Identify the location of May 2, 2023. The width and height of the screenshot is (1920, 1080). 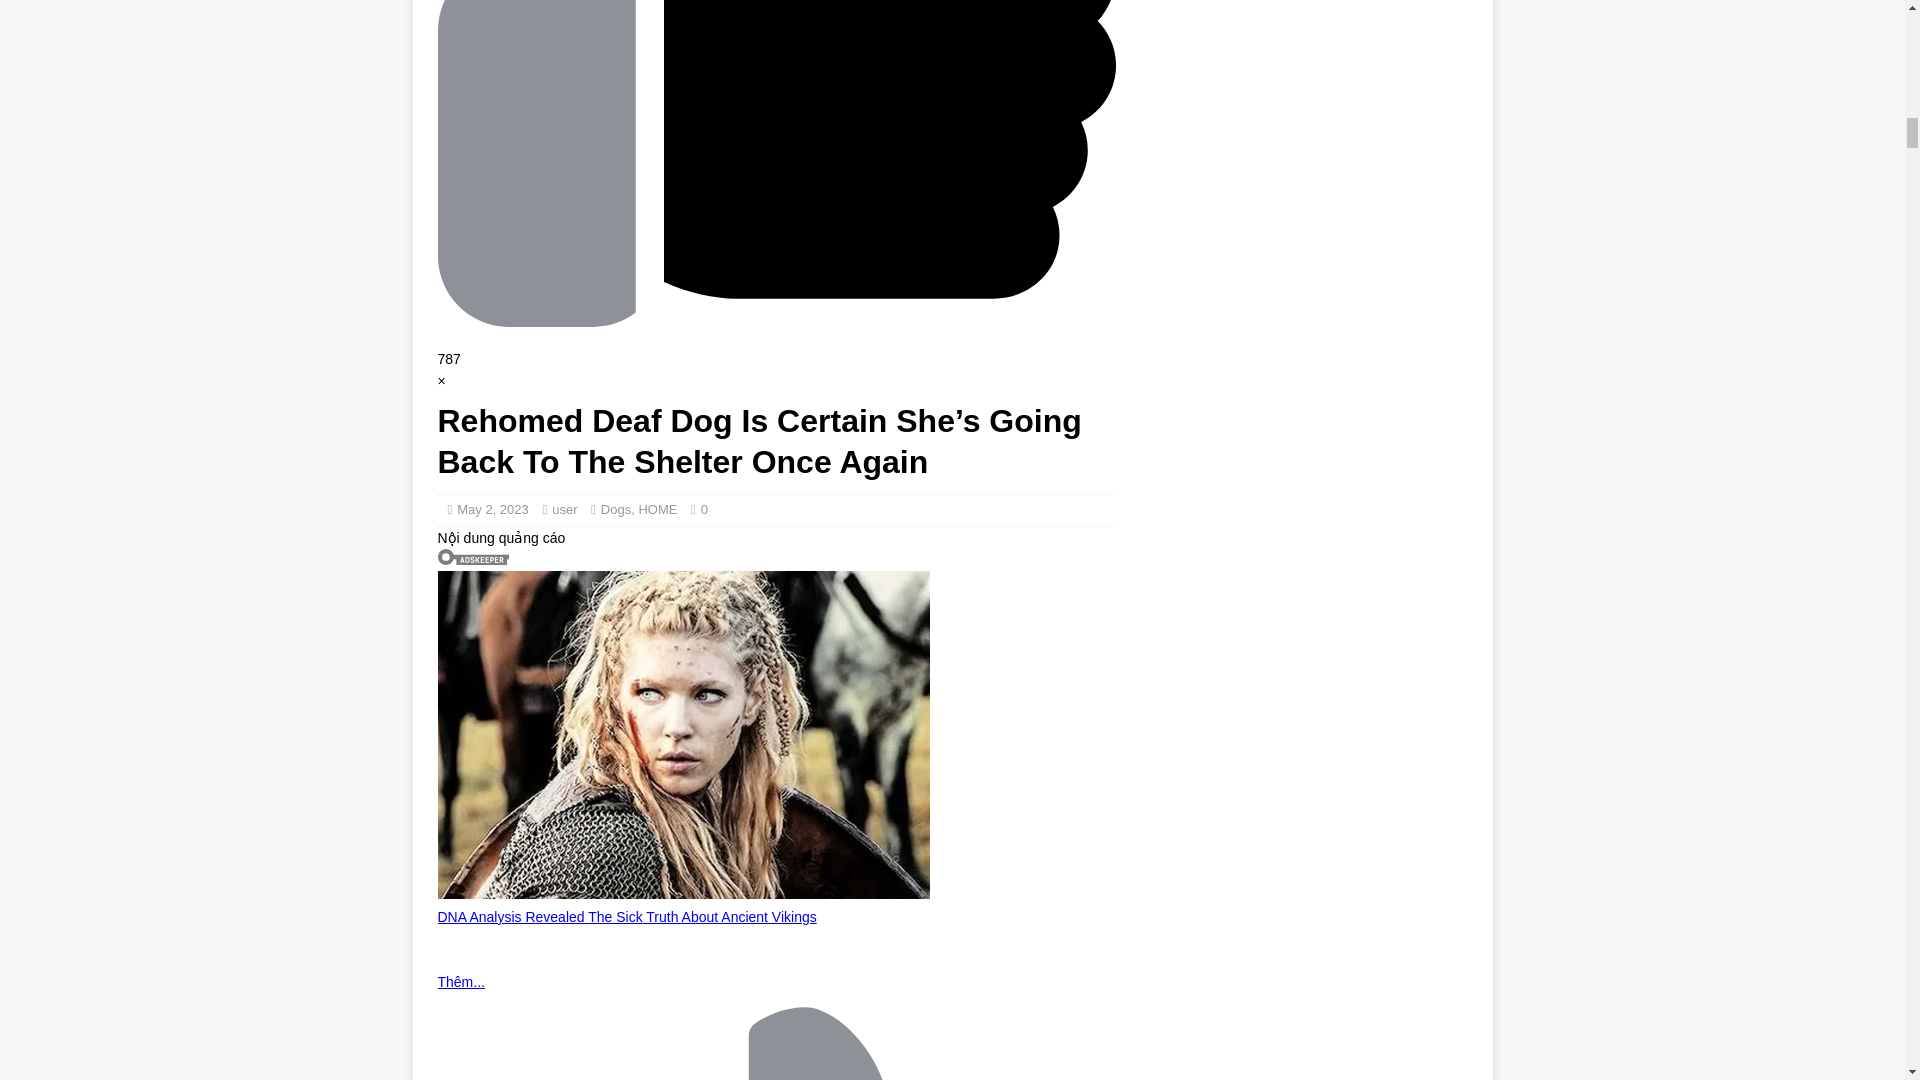
(492, 510).